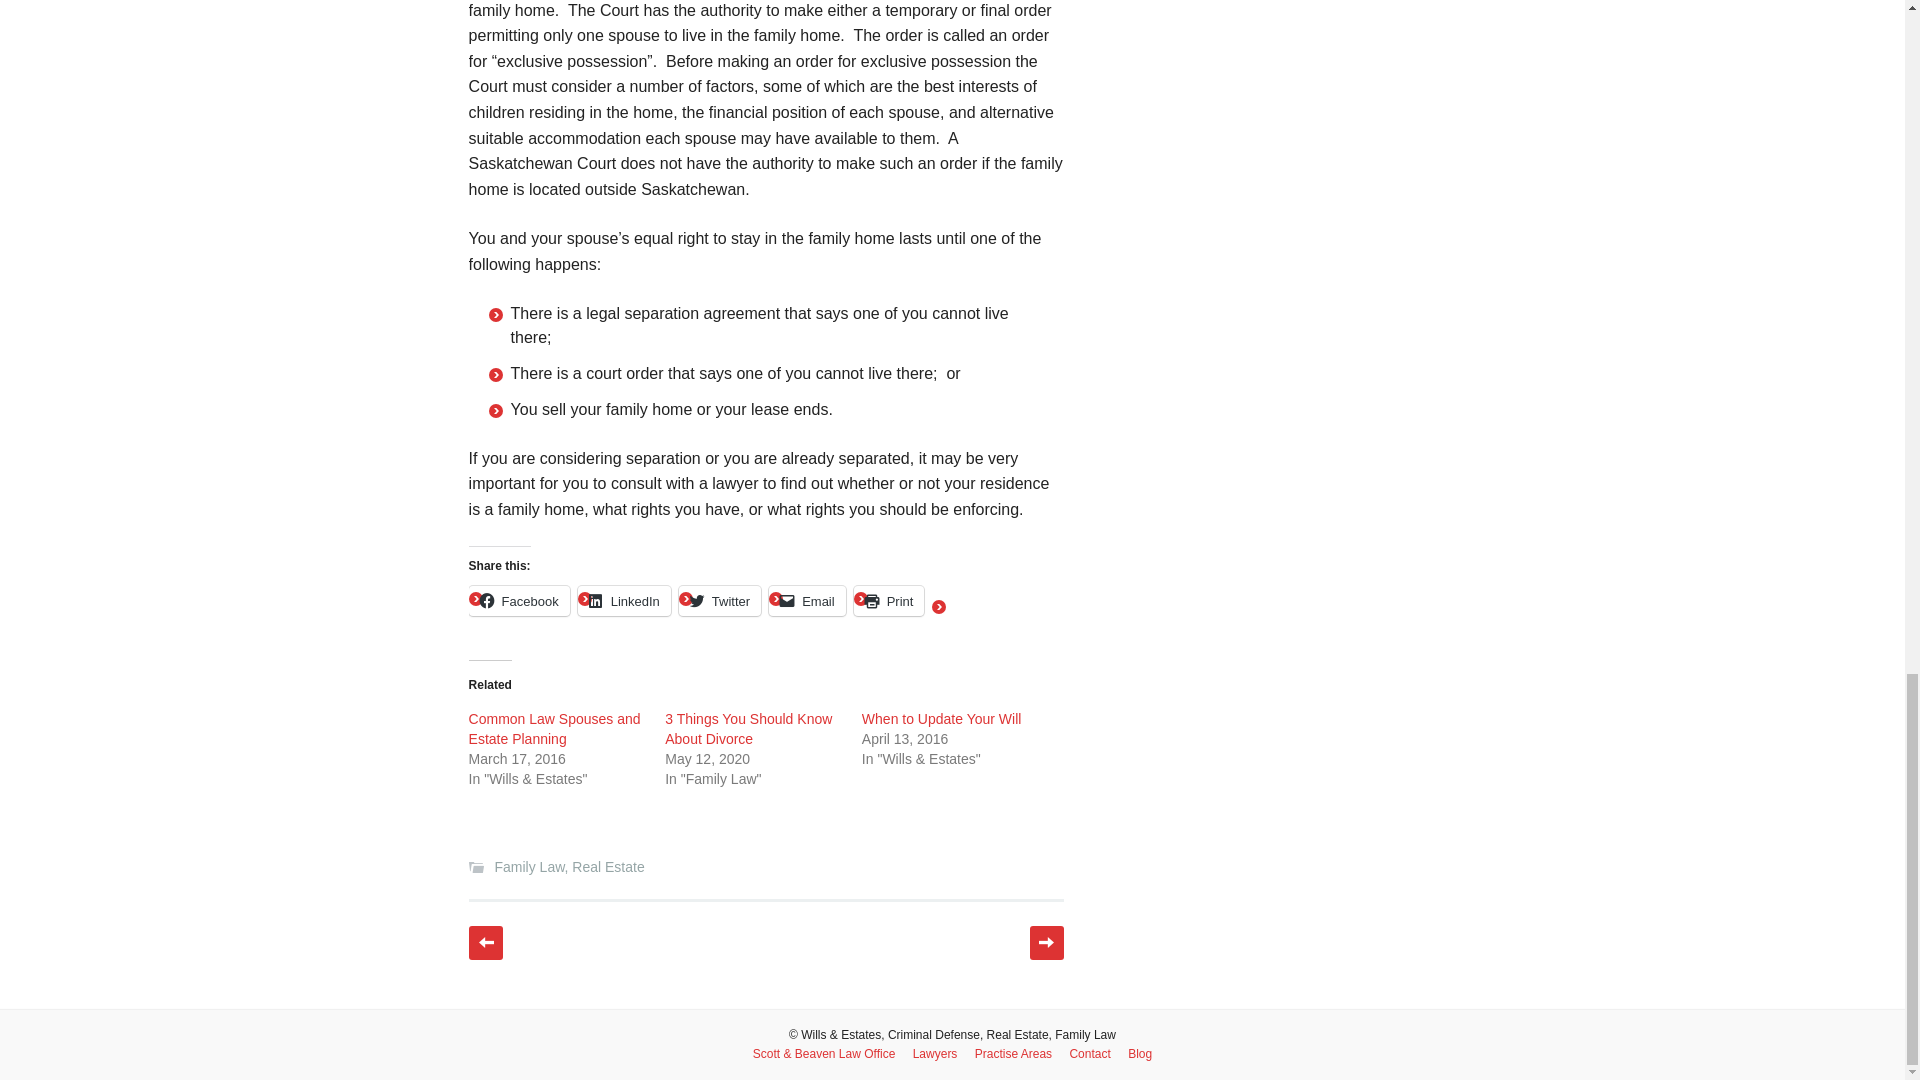 The height and width of the screenshot is (1080, 1920). Describe the element at coordinates (720, 600) in the screenshot. I see `Click to share on Twitter` at that location.